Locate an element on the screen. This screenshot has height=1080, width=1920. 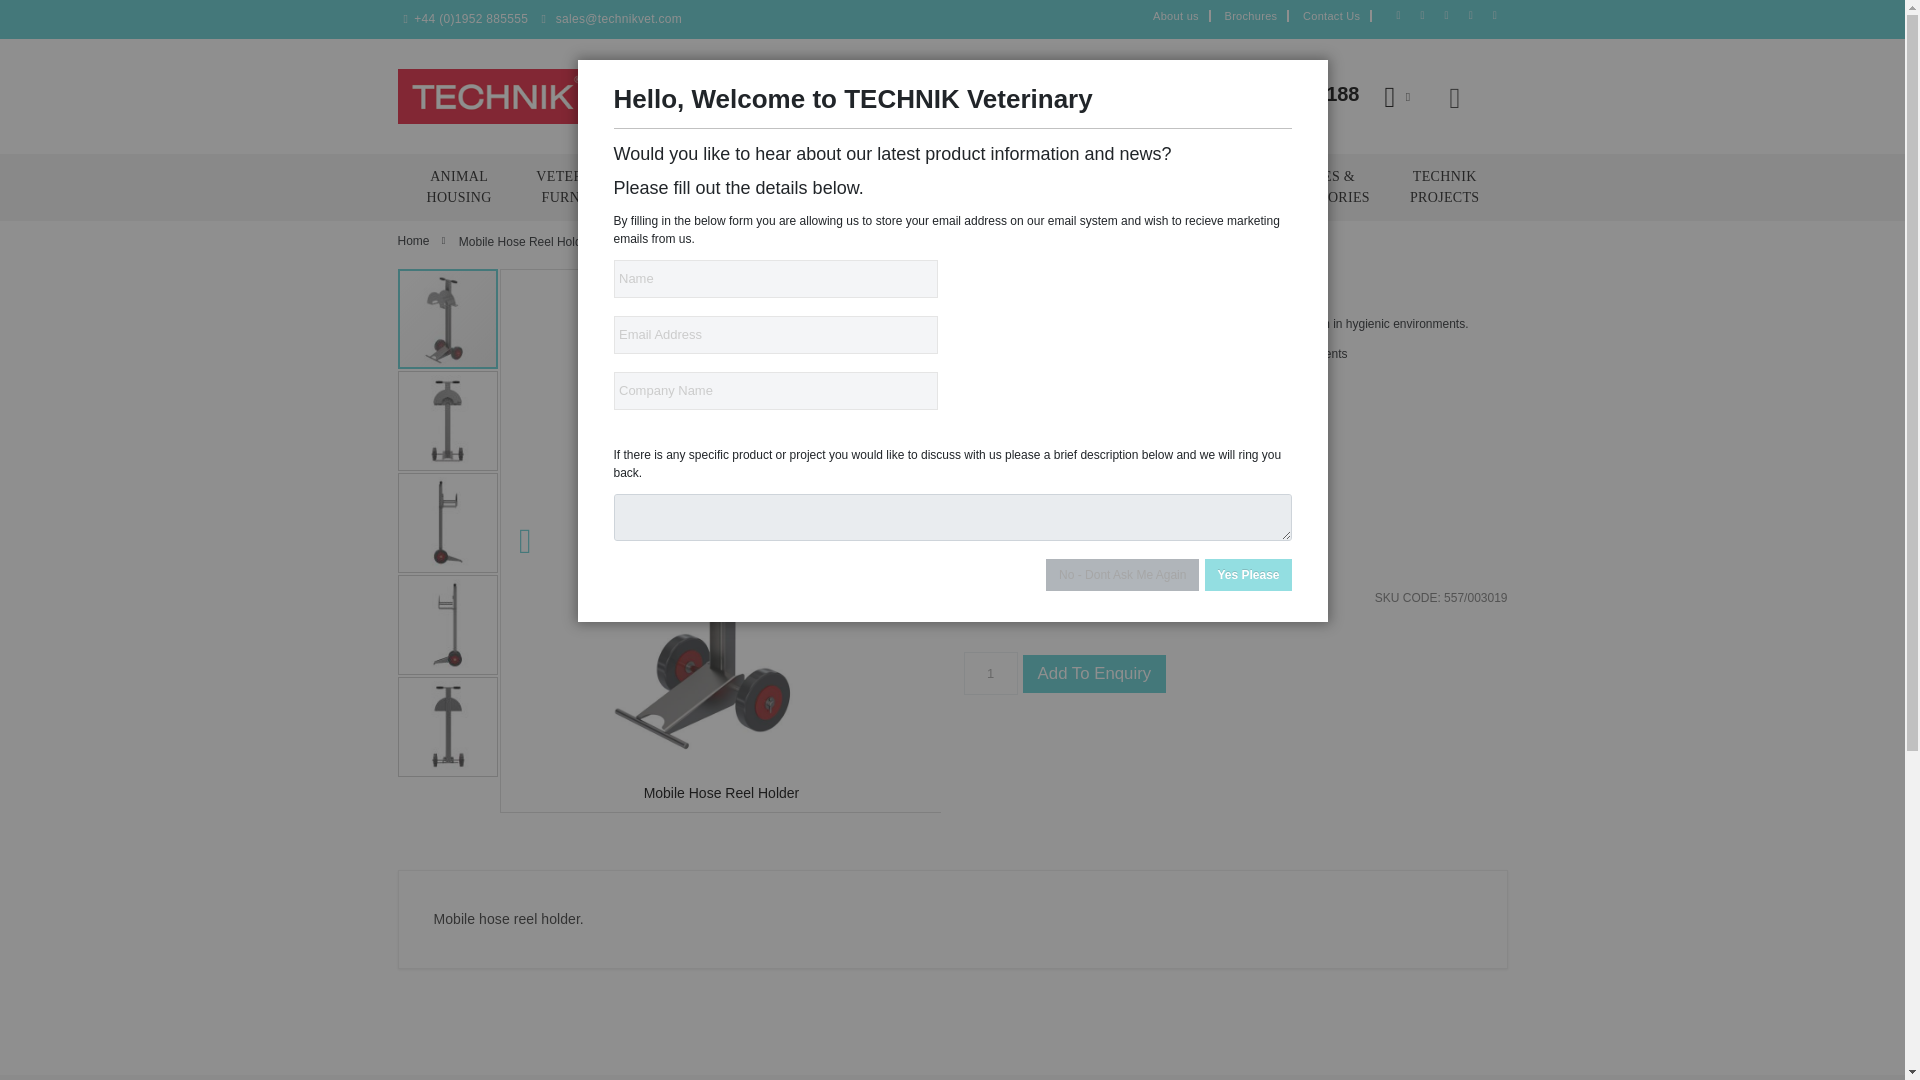
Animal Housing is located at coordinates (458, 188).